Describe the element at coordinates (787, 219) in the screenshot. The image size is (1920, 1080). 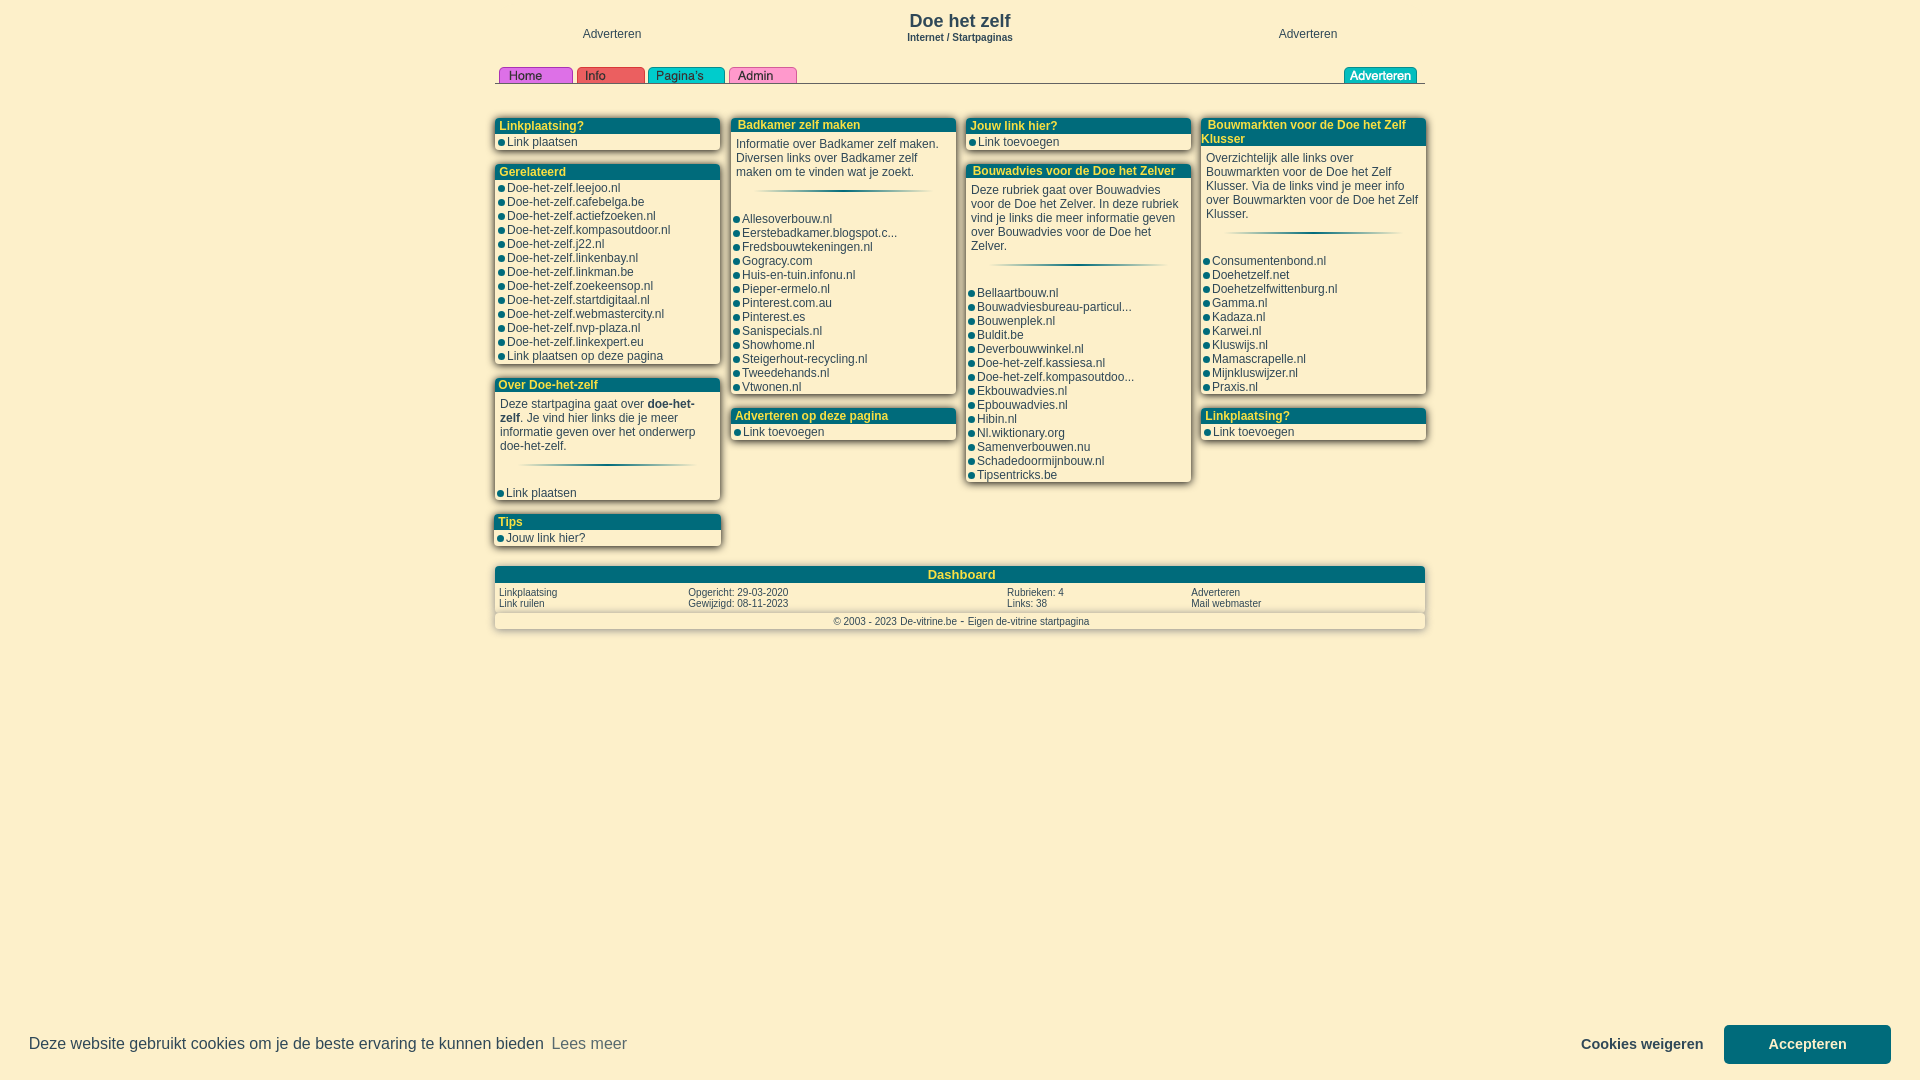
I see `Allesoverbouw.nl` at that location.